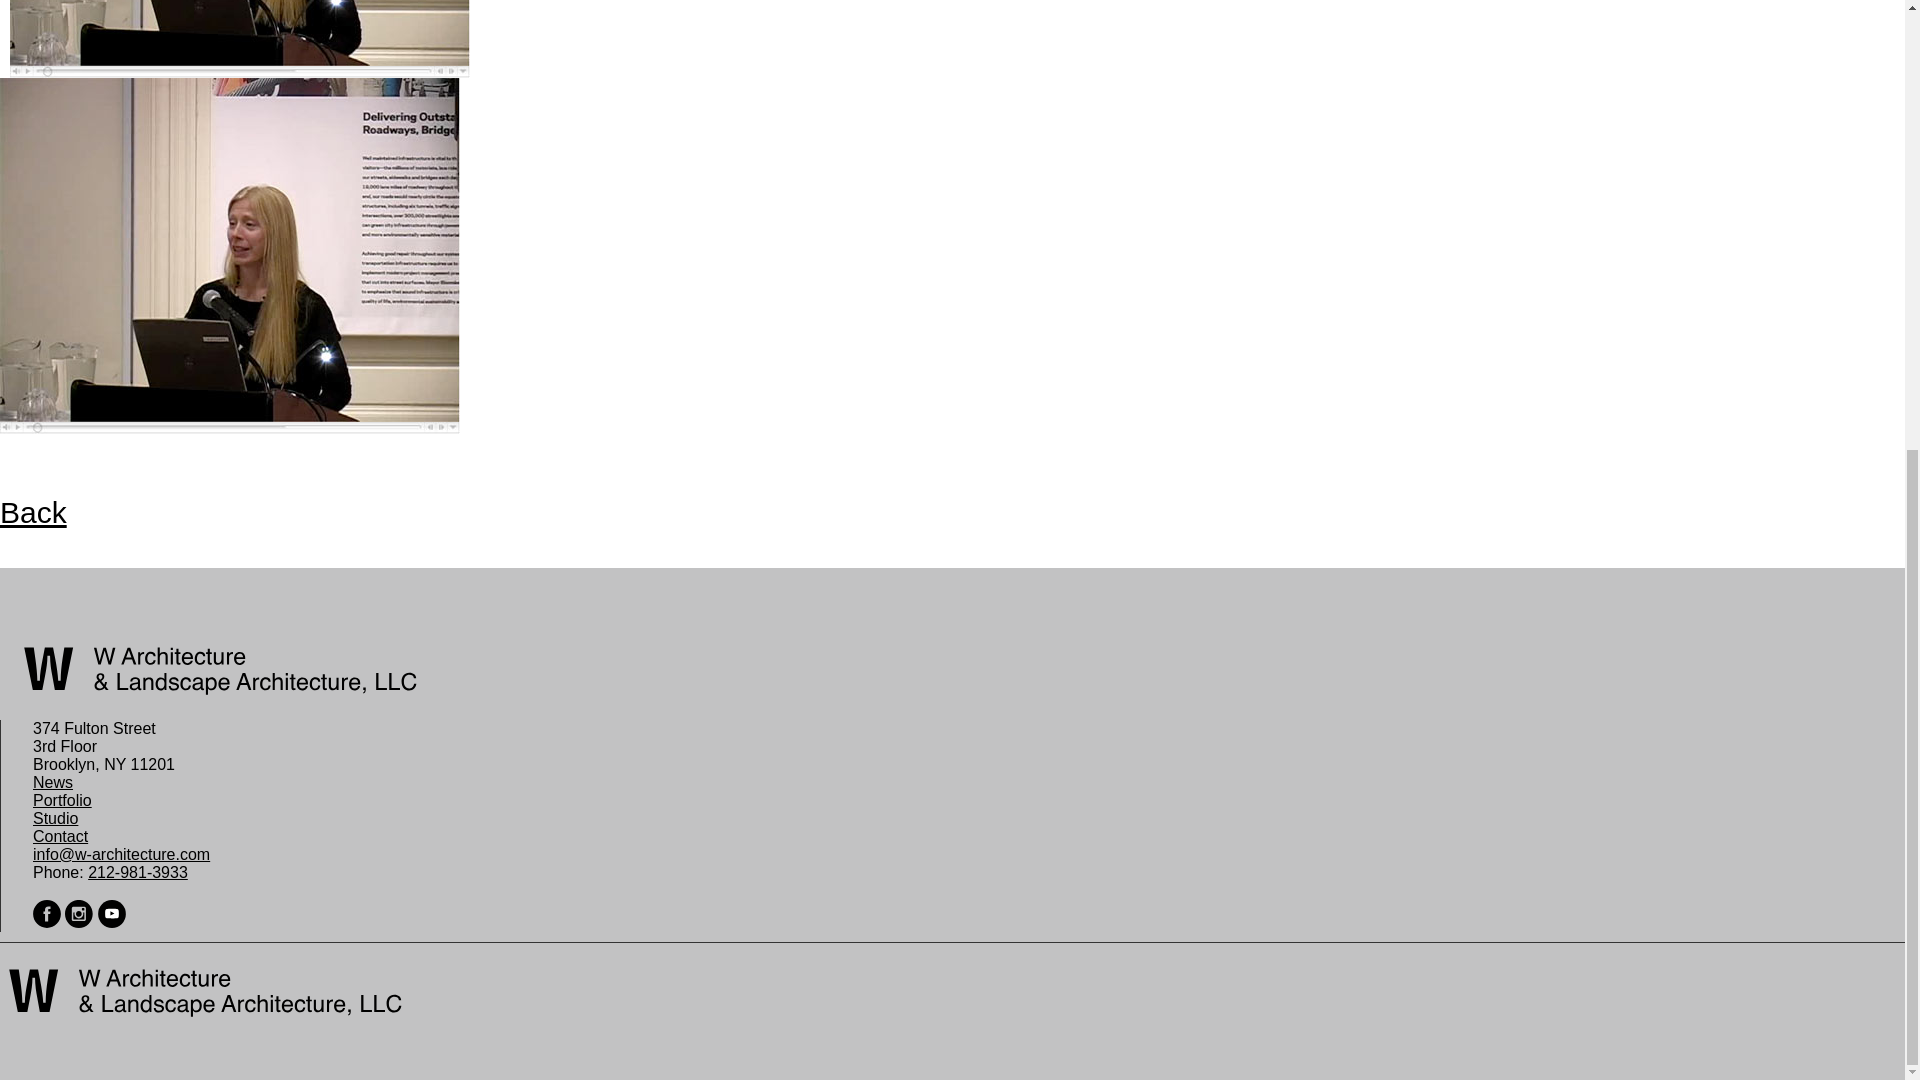  What do you see at coordinates (138, 872) in the screenshot?
I see `212-981-3933` at bounding box center [138, 872].